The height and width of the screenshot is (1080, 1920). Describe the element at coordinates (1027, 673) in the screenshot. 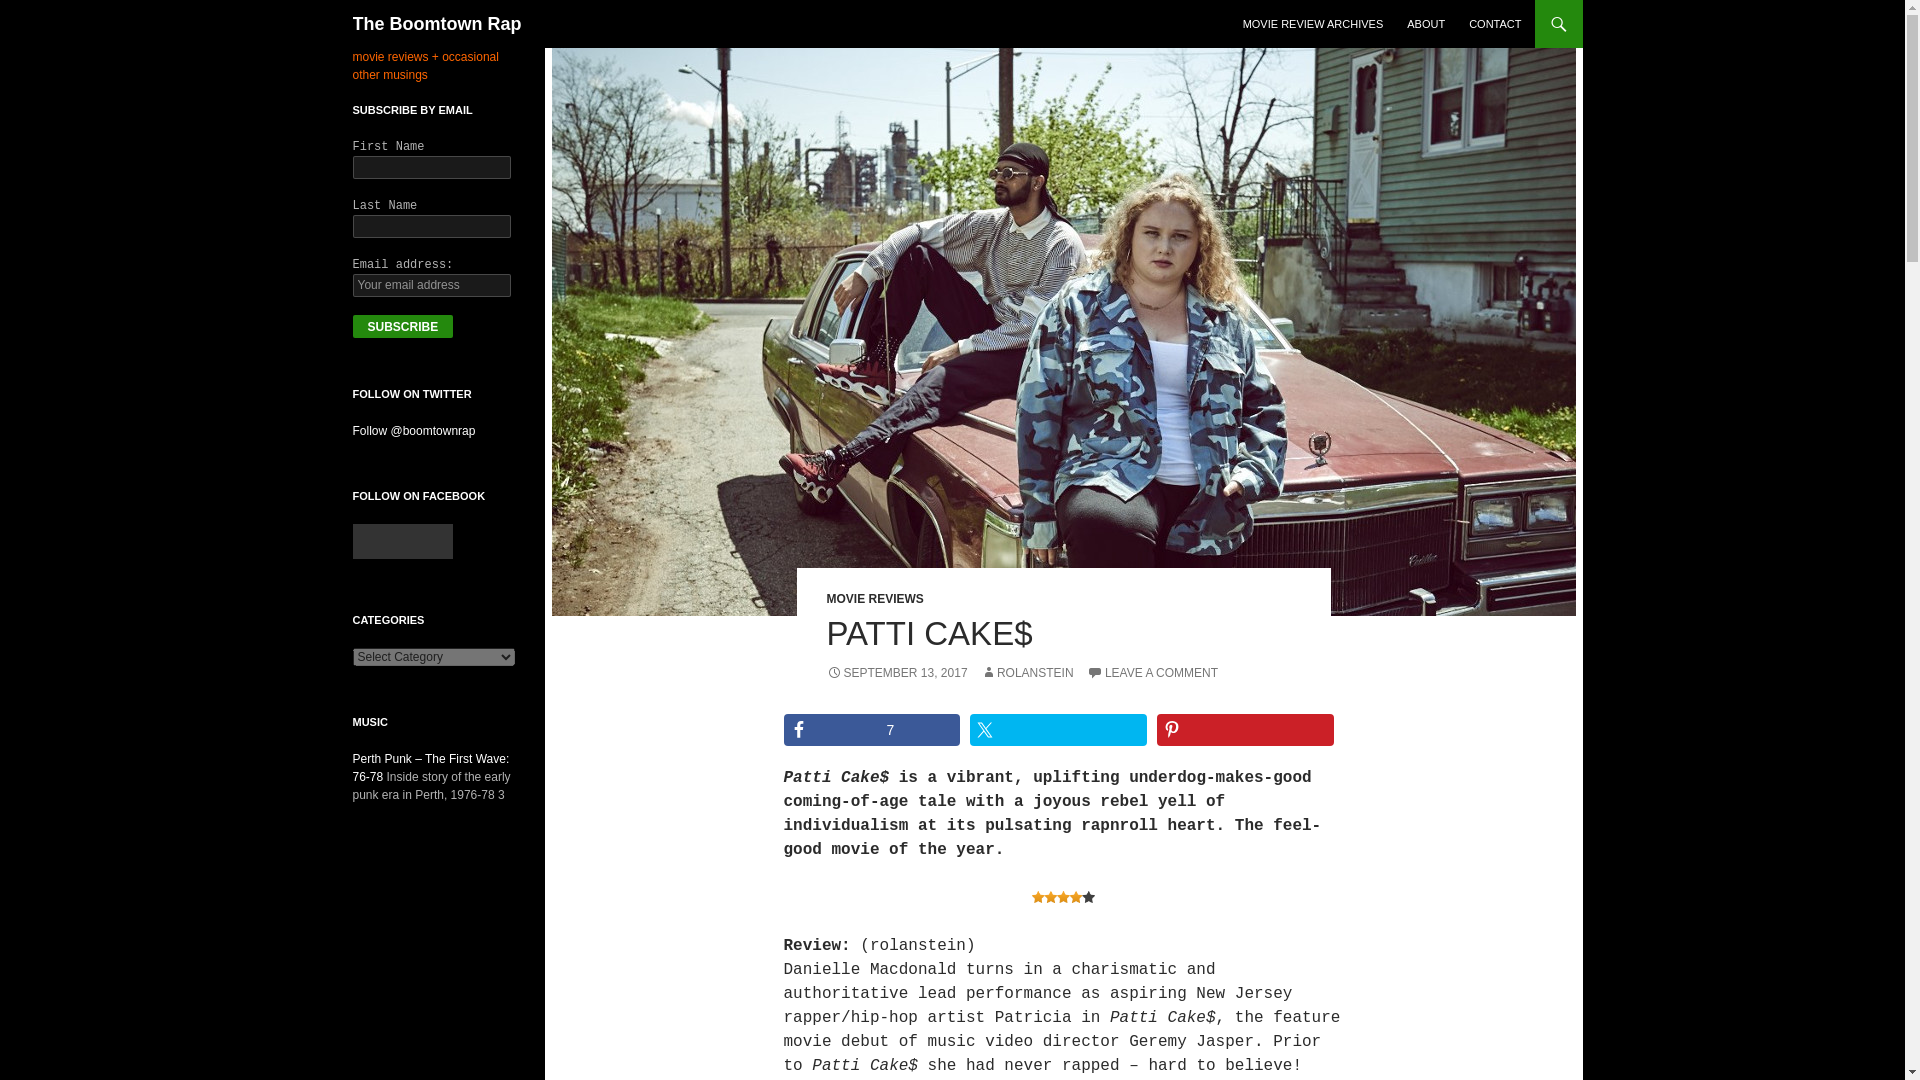

I see `ROLANSTEIN` at that location.